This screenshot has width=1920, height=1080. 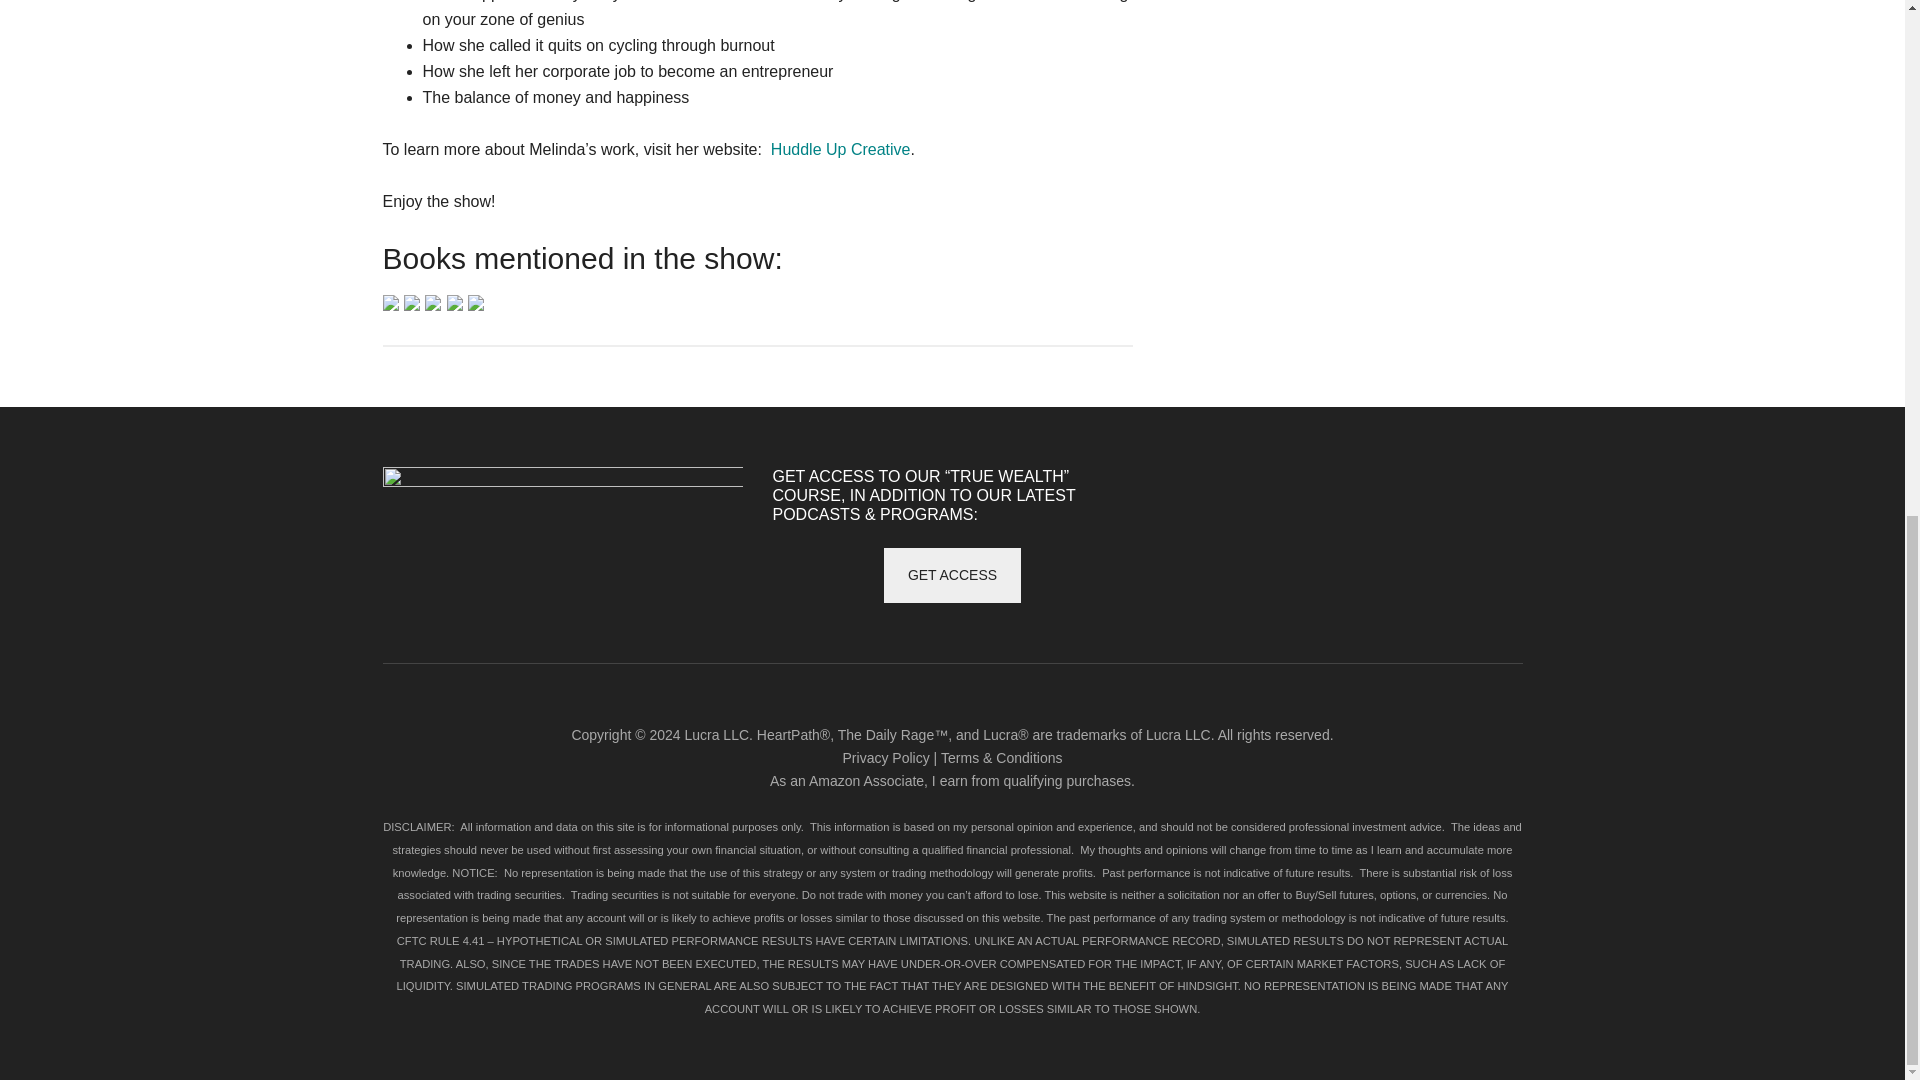 I want to click on Instagram, so click(x=1185, y=490).